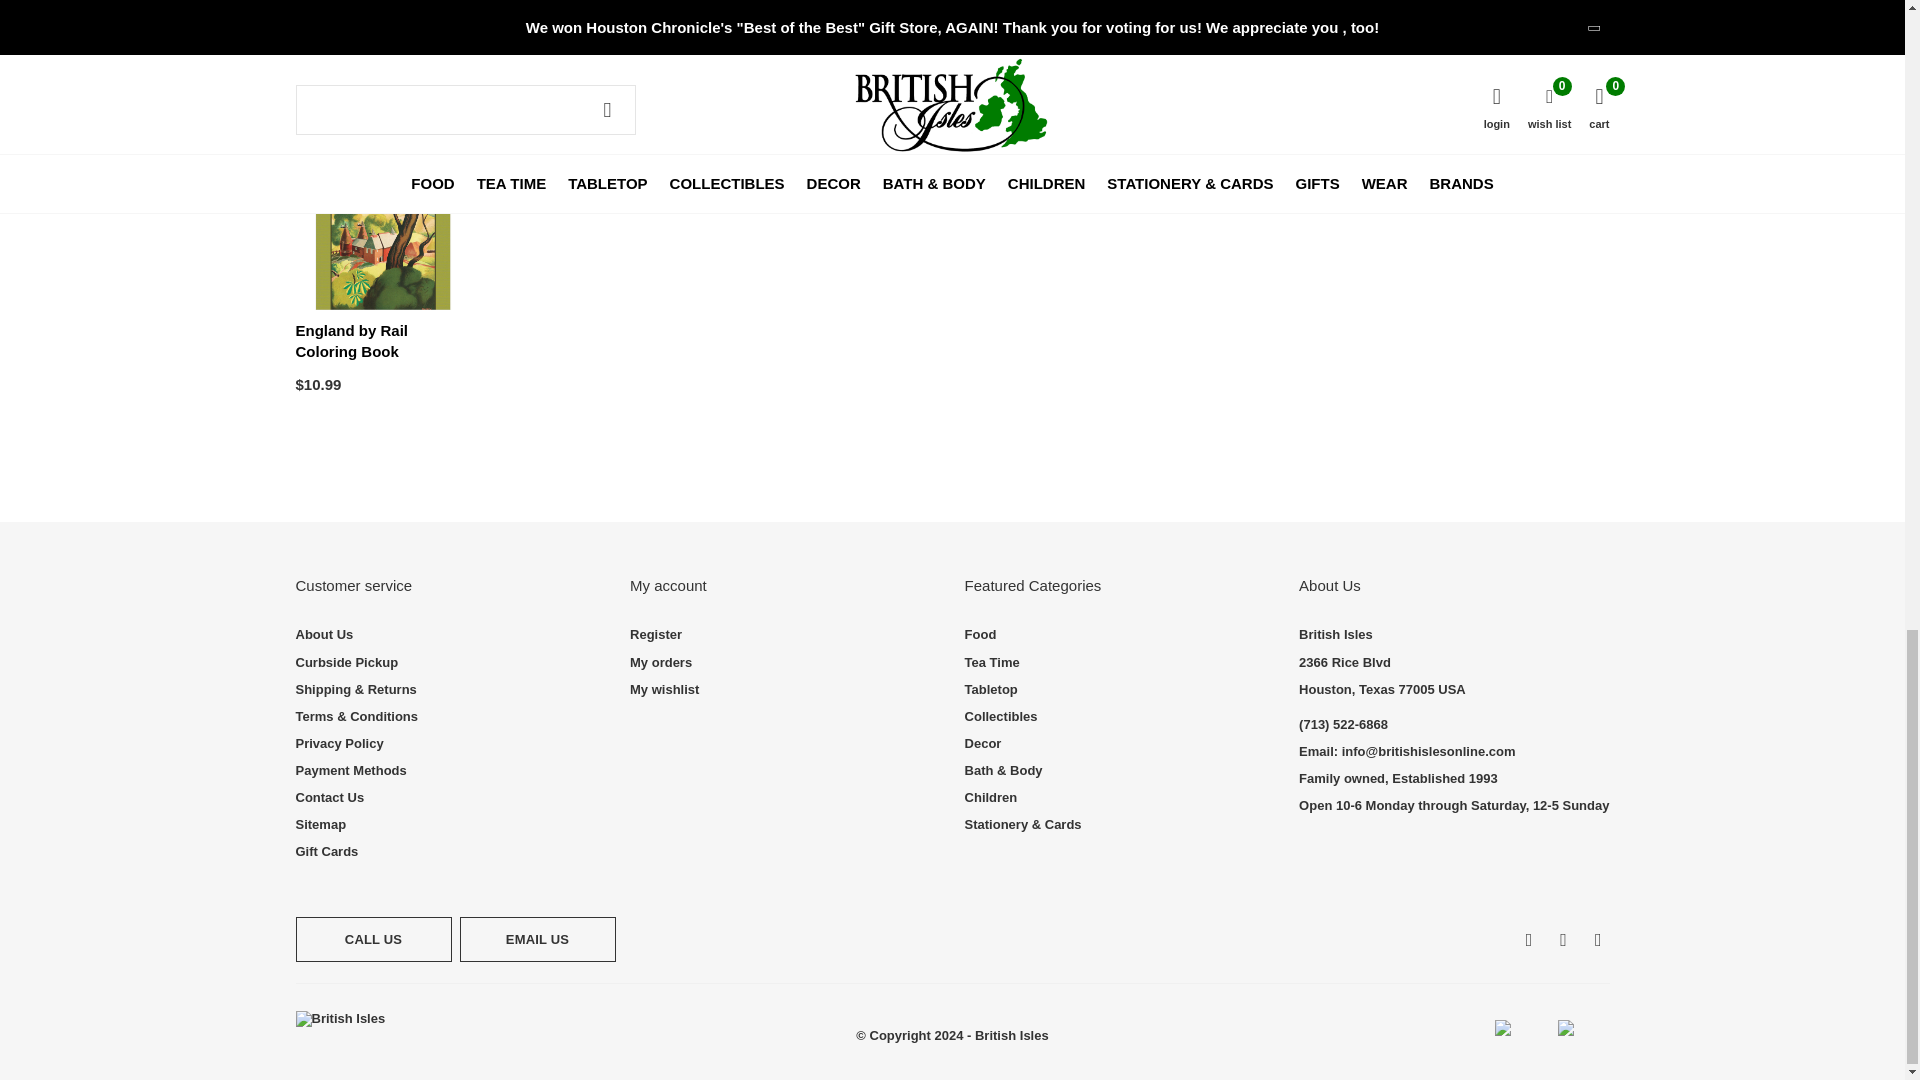 Image resolution: width=1920 pixels, height=1080 pixels. I want to click on My orders, so click(660, 661).